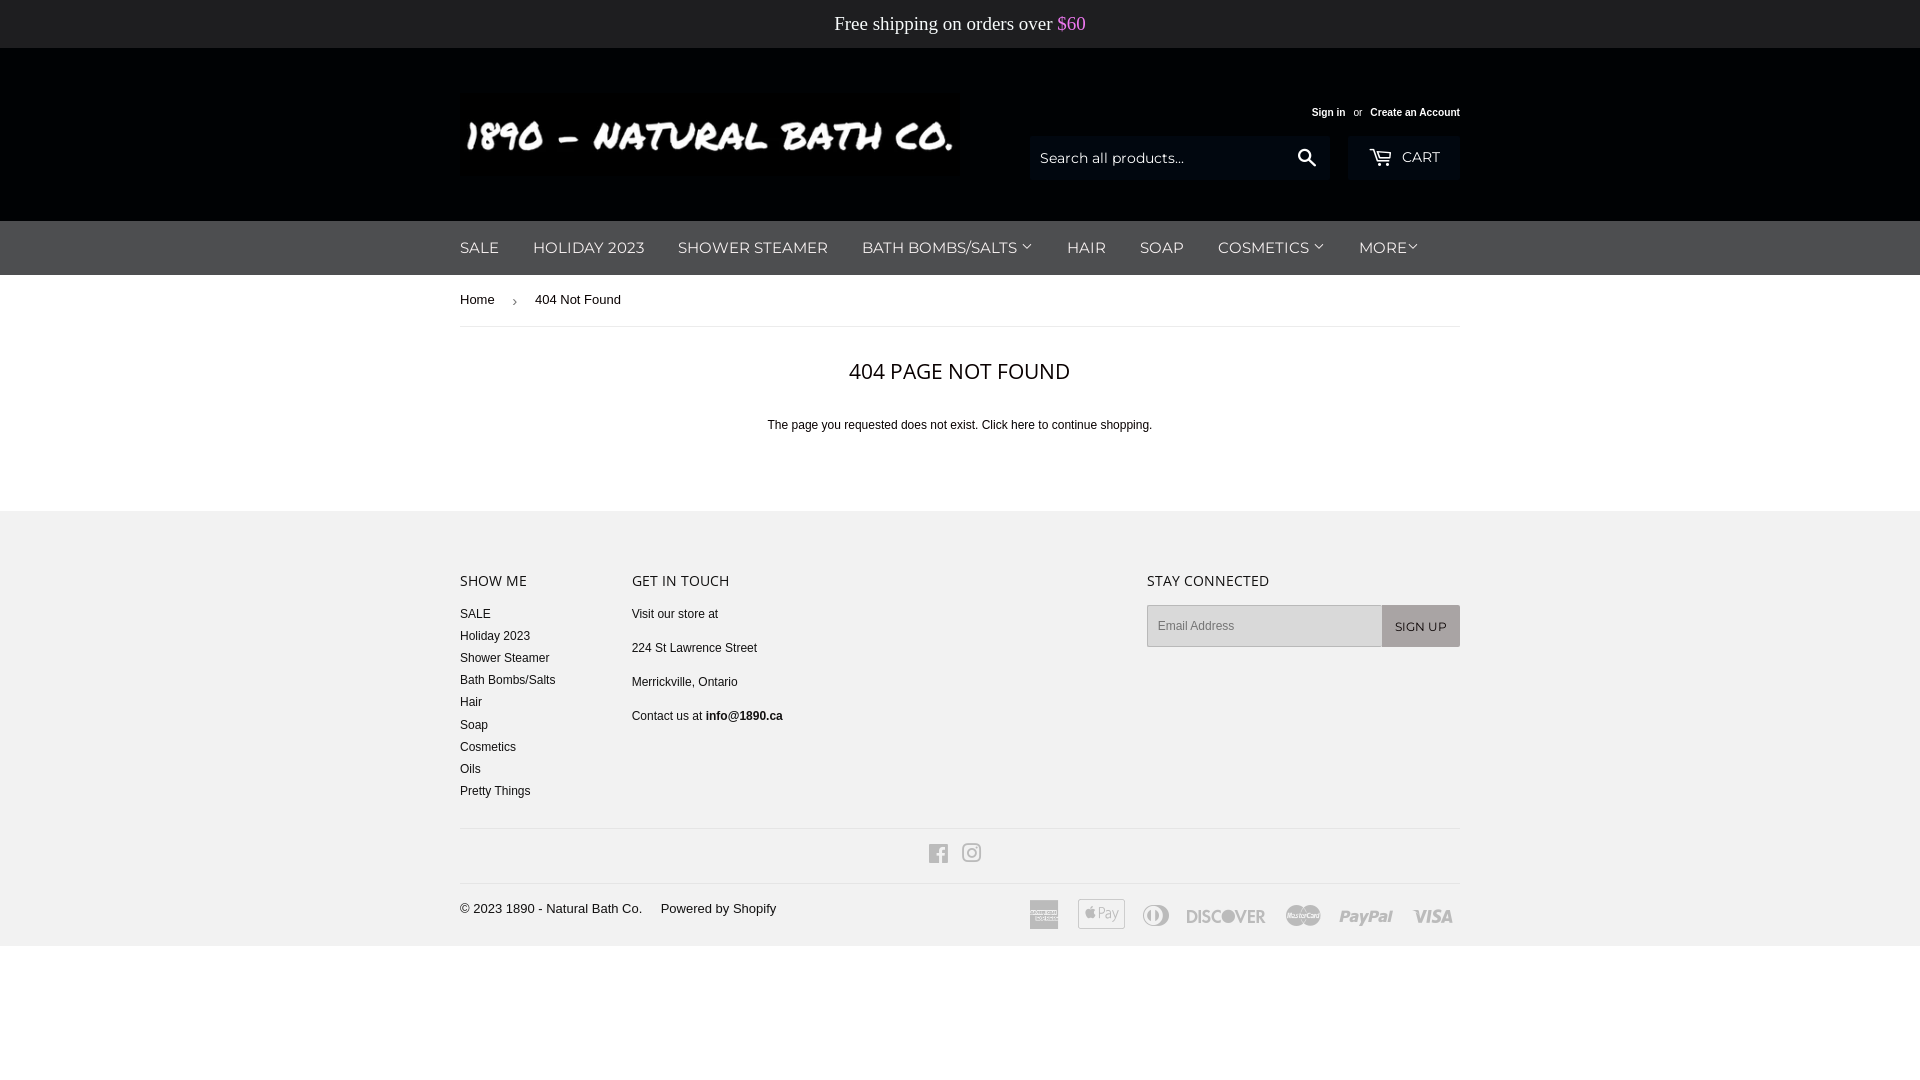 The image size is (1920, 1080). I want to click on Create an Account, so click(1415, 112).